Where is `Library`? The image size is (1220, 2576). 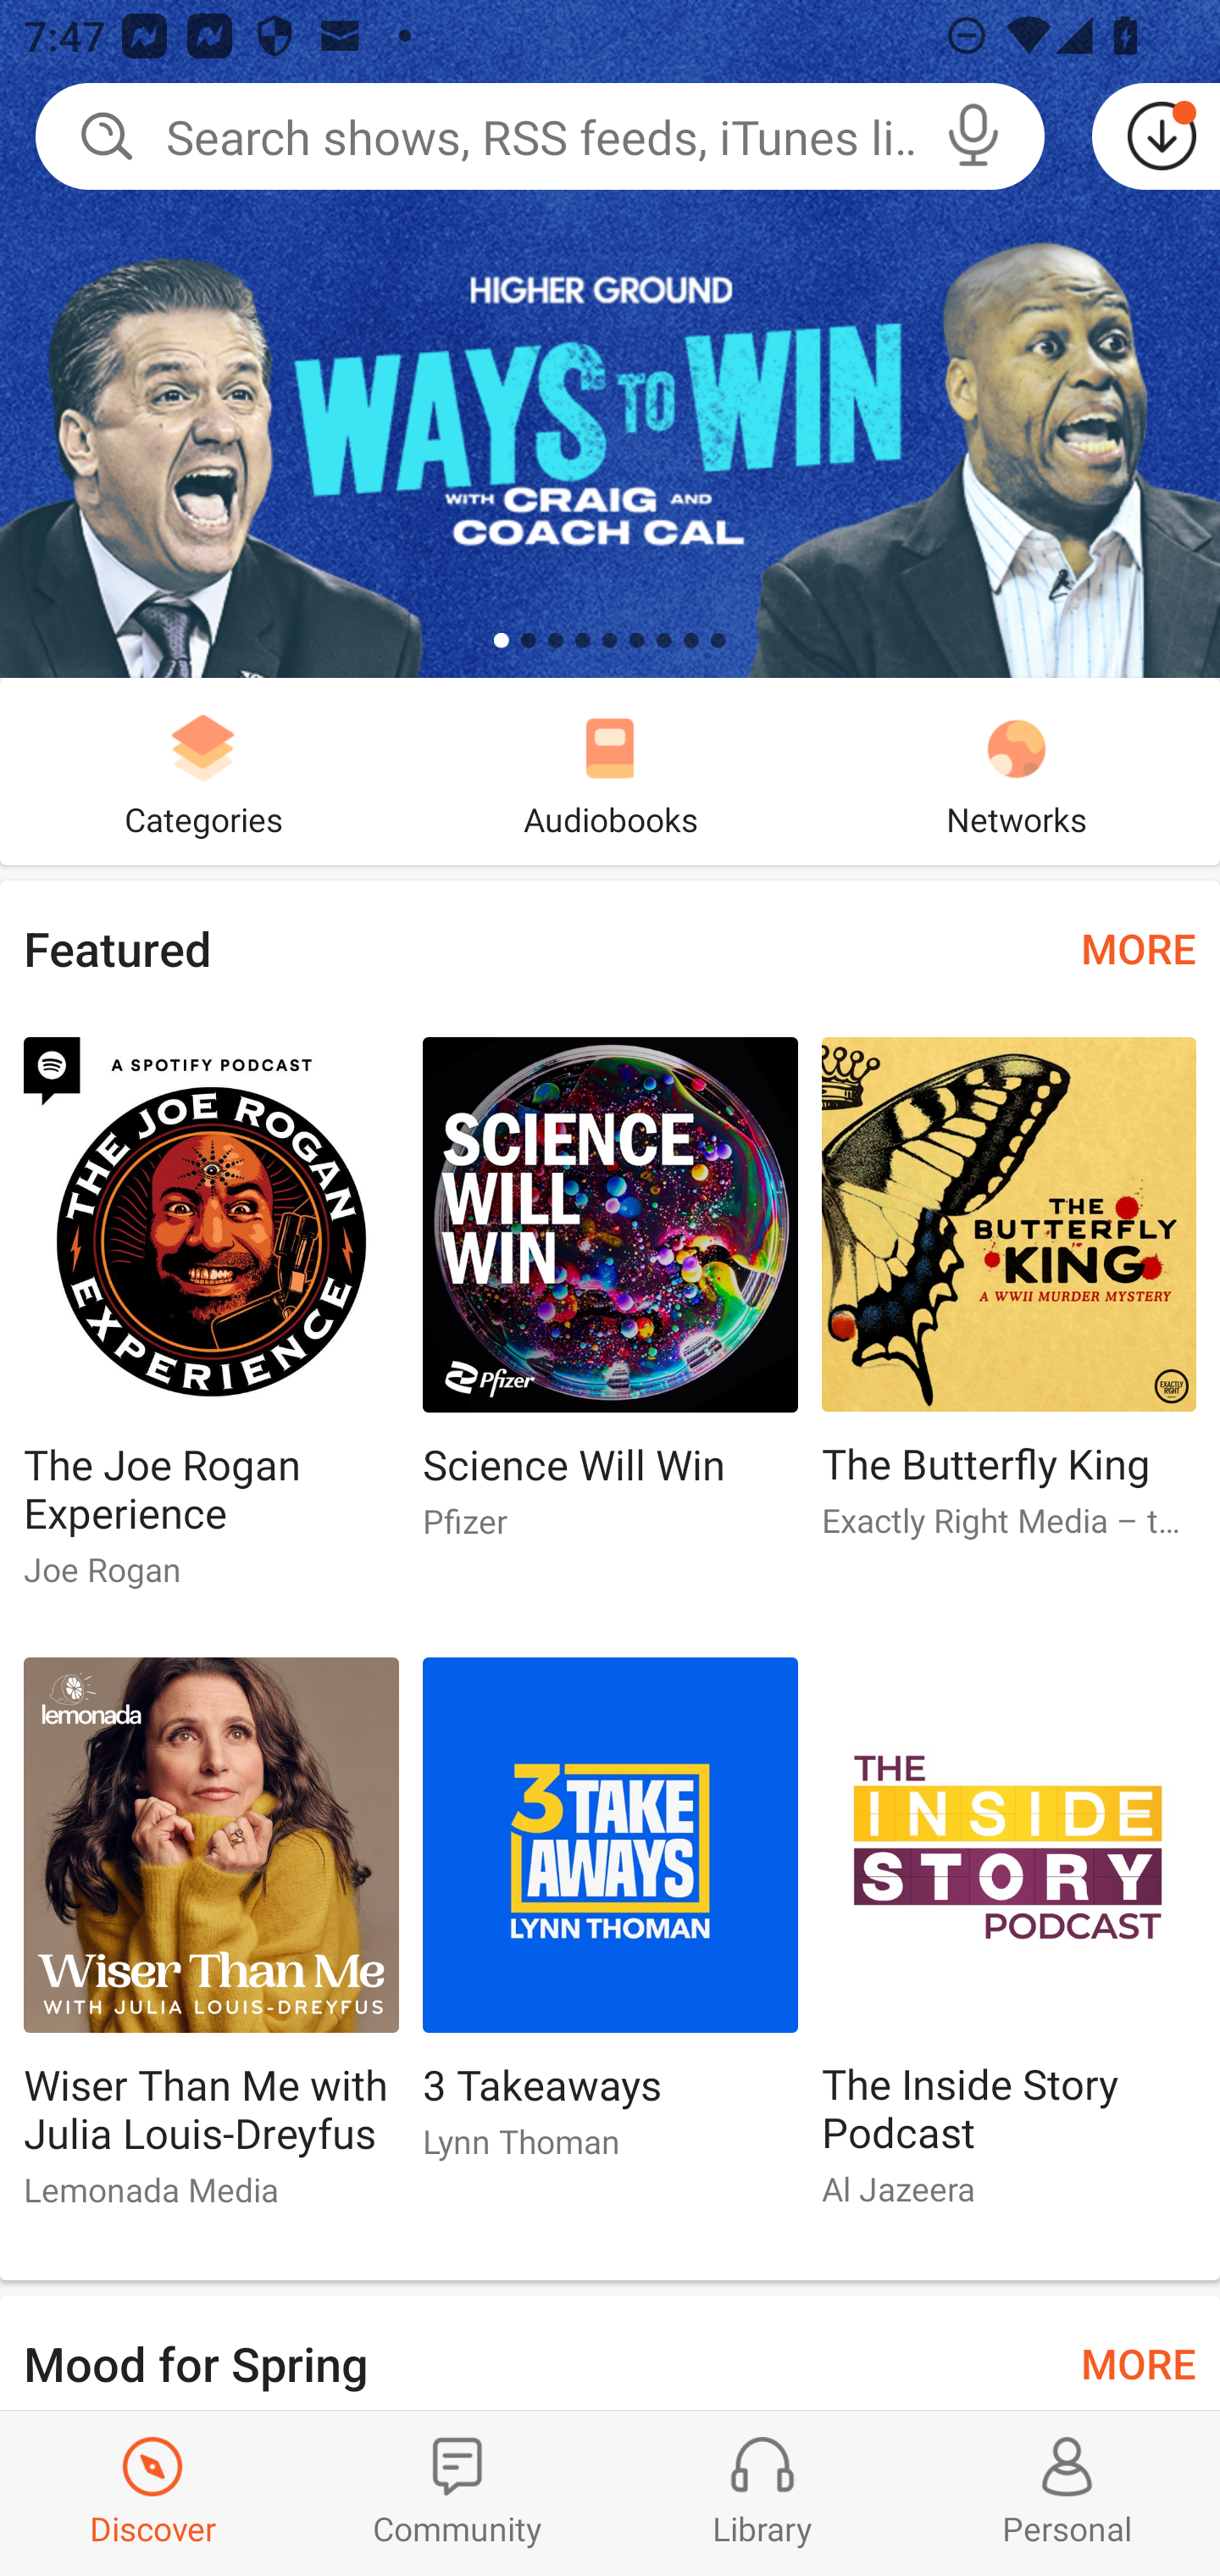
Library is located at coordinates (762, 2493).